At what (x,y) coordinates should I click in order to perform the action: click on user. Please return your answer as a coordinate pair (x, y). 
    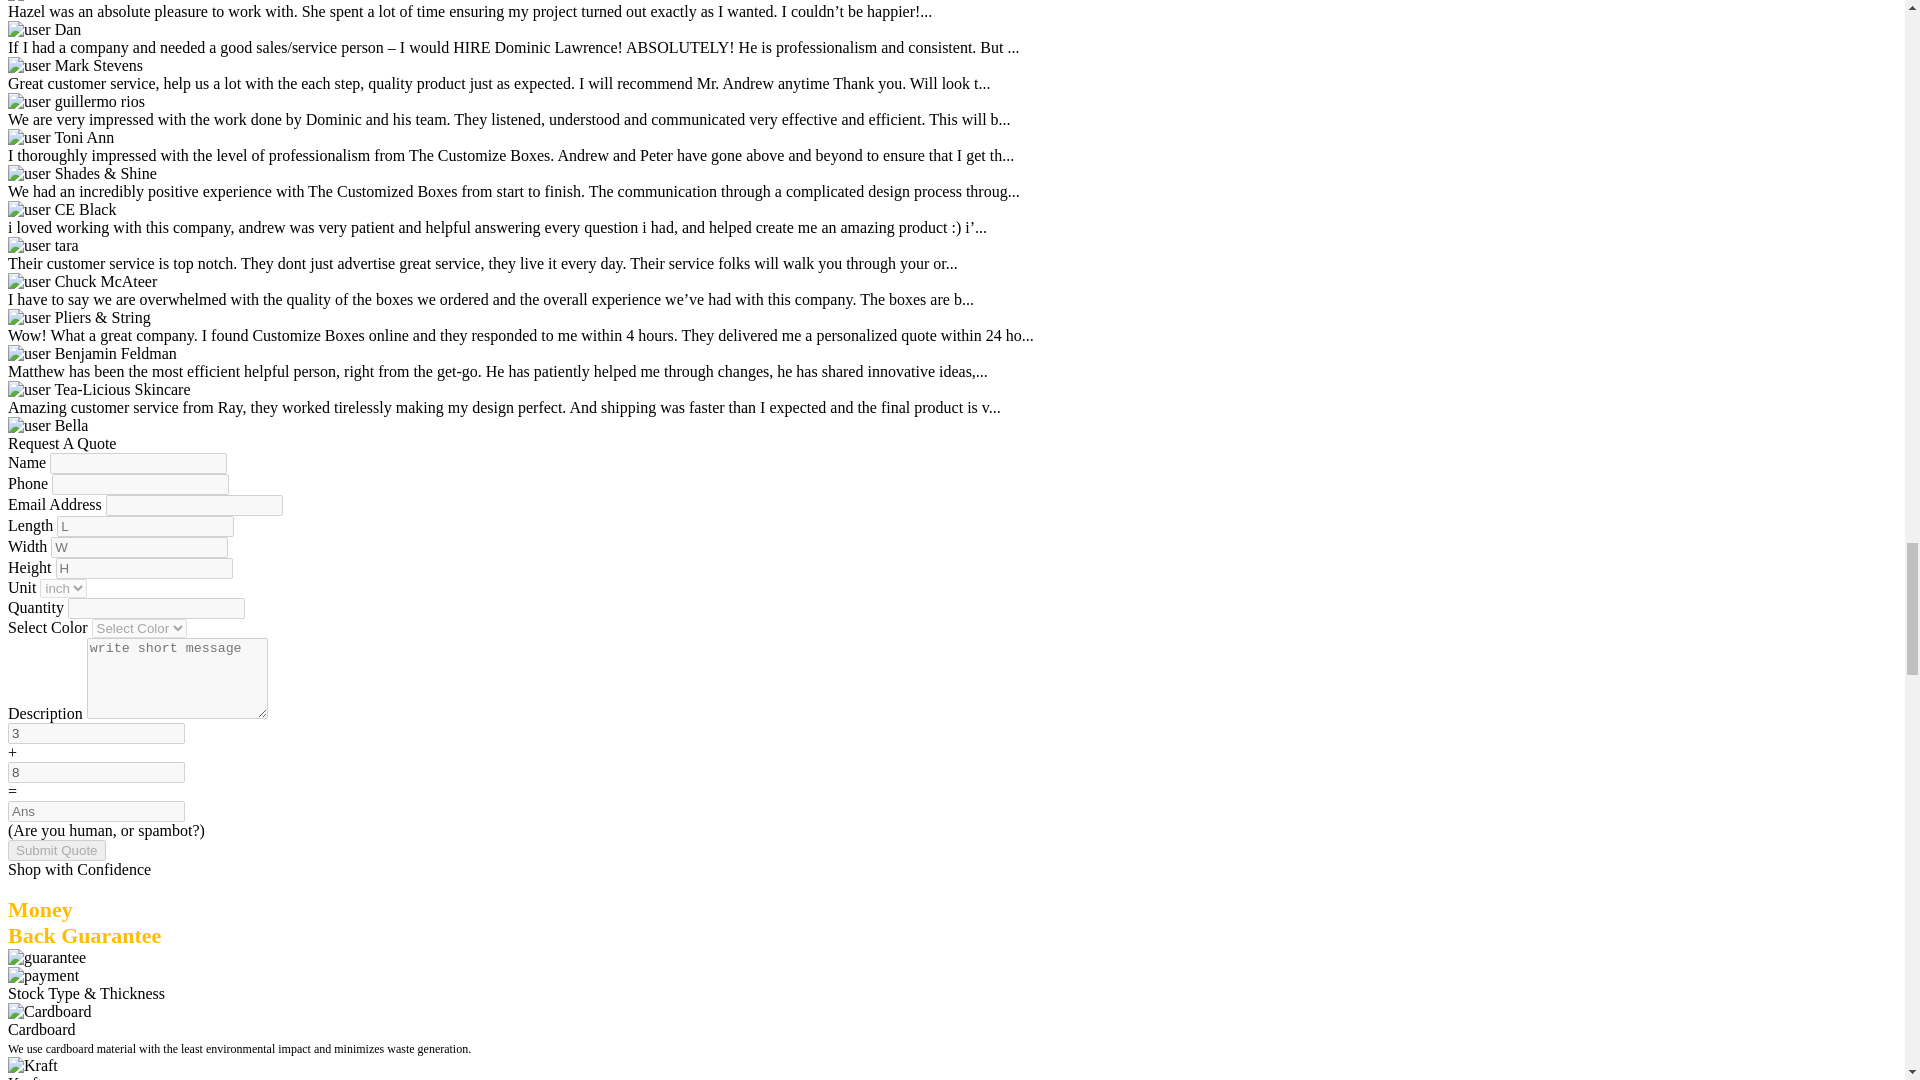
    Looking at the image, I should click on (29, 102).